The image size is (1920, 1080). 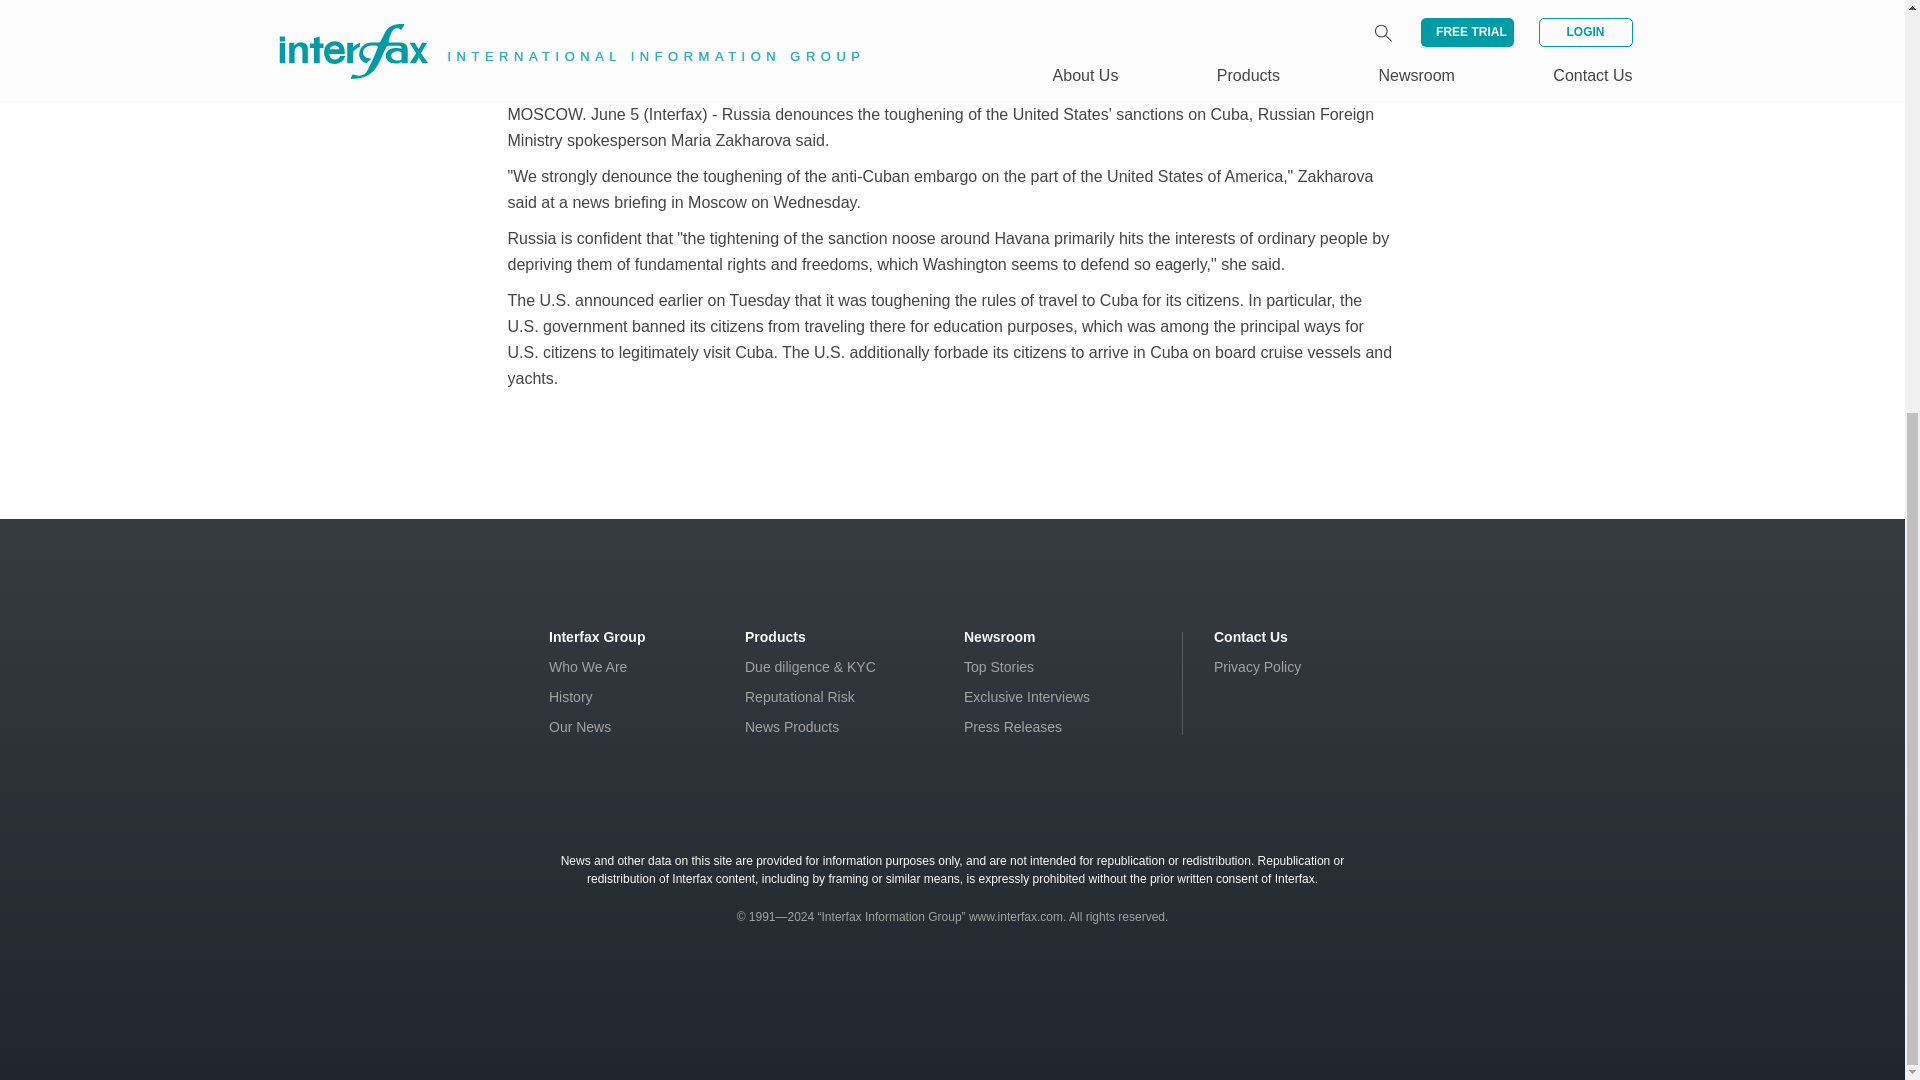 What do you see at coordinates (571, 697) in the screenshot?
I see `History` at bounding box center [571, 697].